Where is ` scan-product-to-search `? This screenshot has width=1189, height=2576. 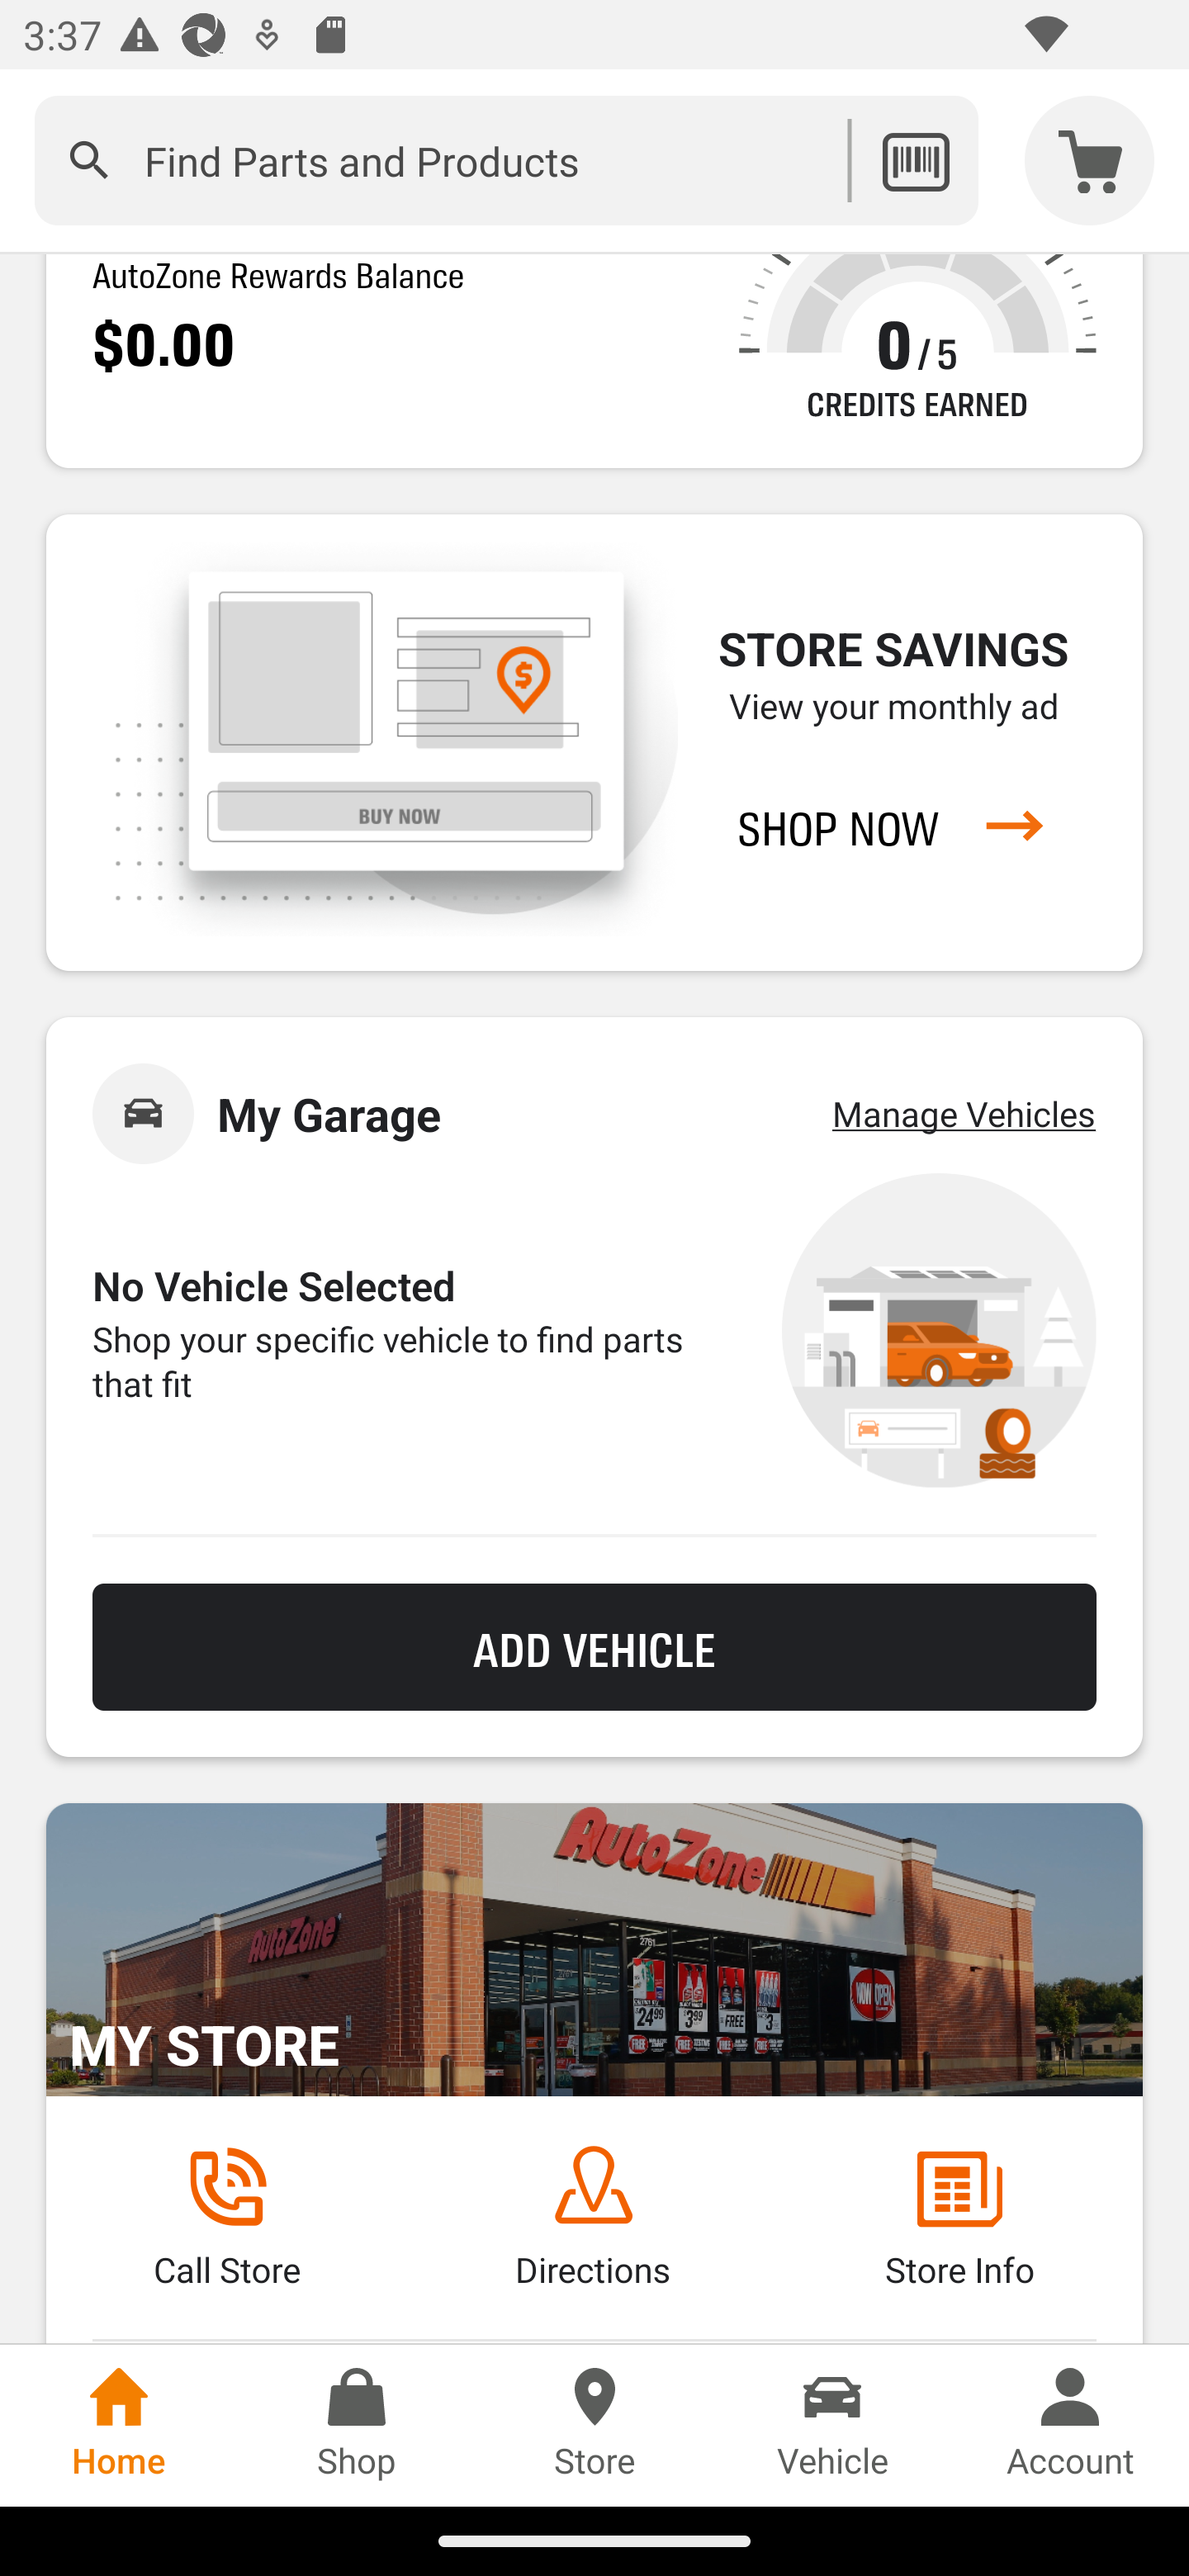
 scan-product-to-search  is located at coordinates (915, 160).